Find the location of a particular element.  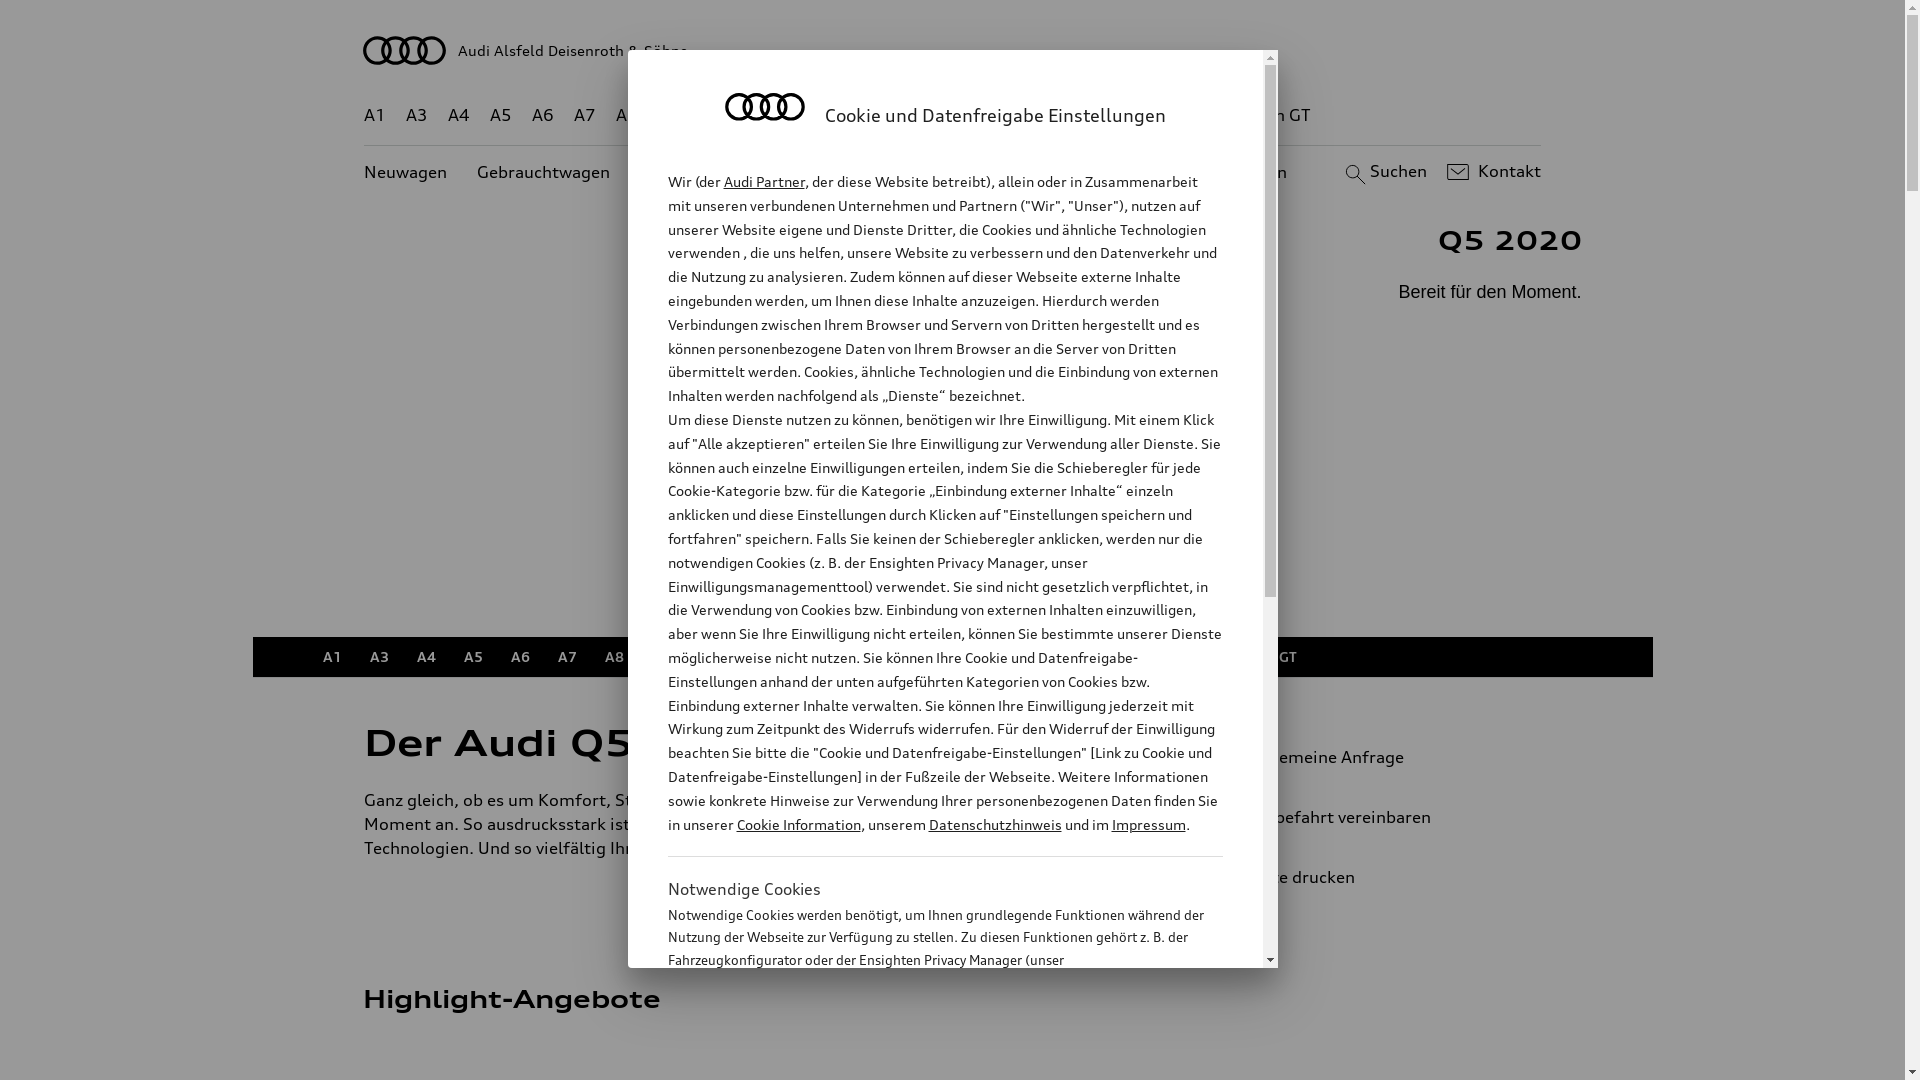

Q4 e-tron is located at coordinates (778, 657).